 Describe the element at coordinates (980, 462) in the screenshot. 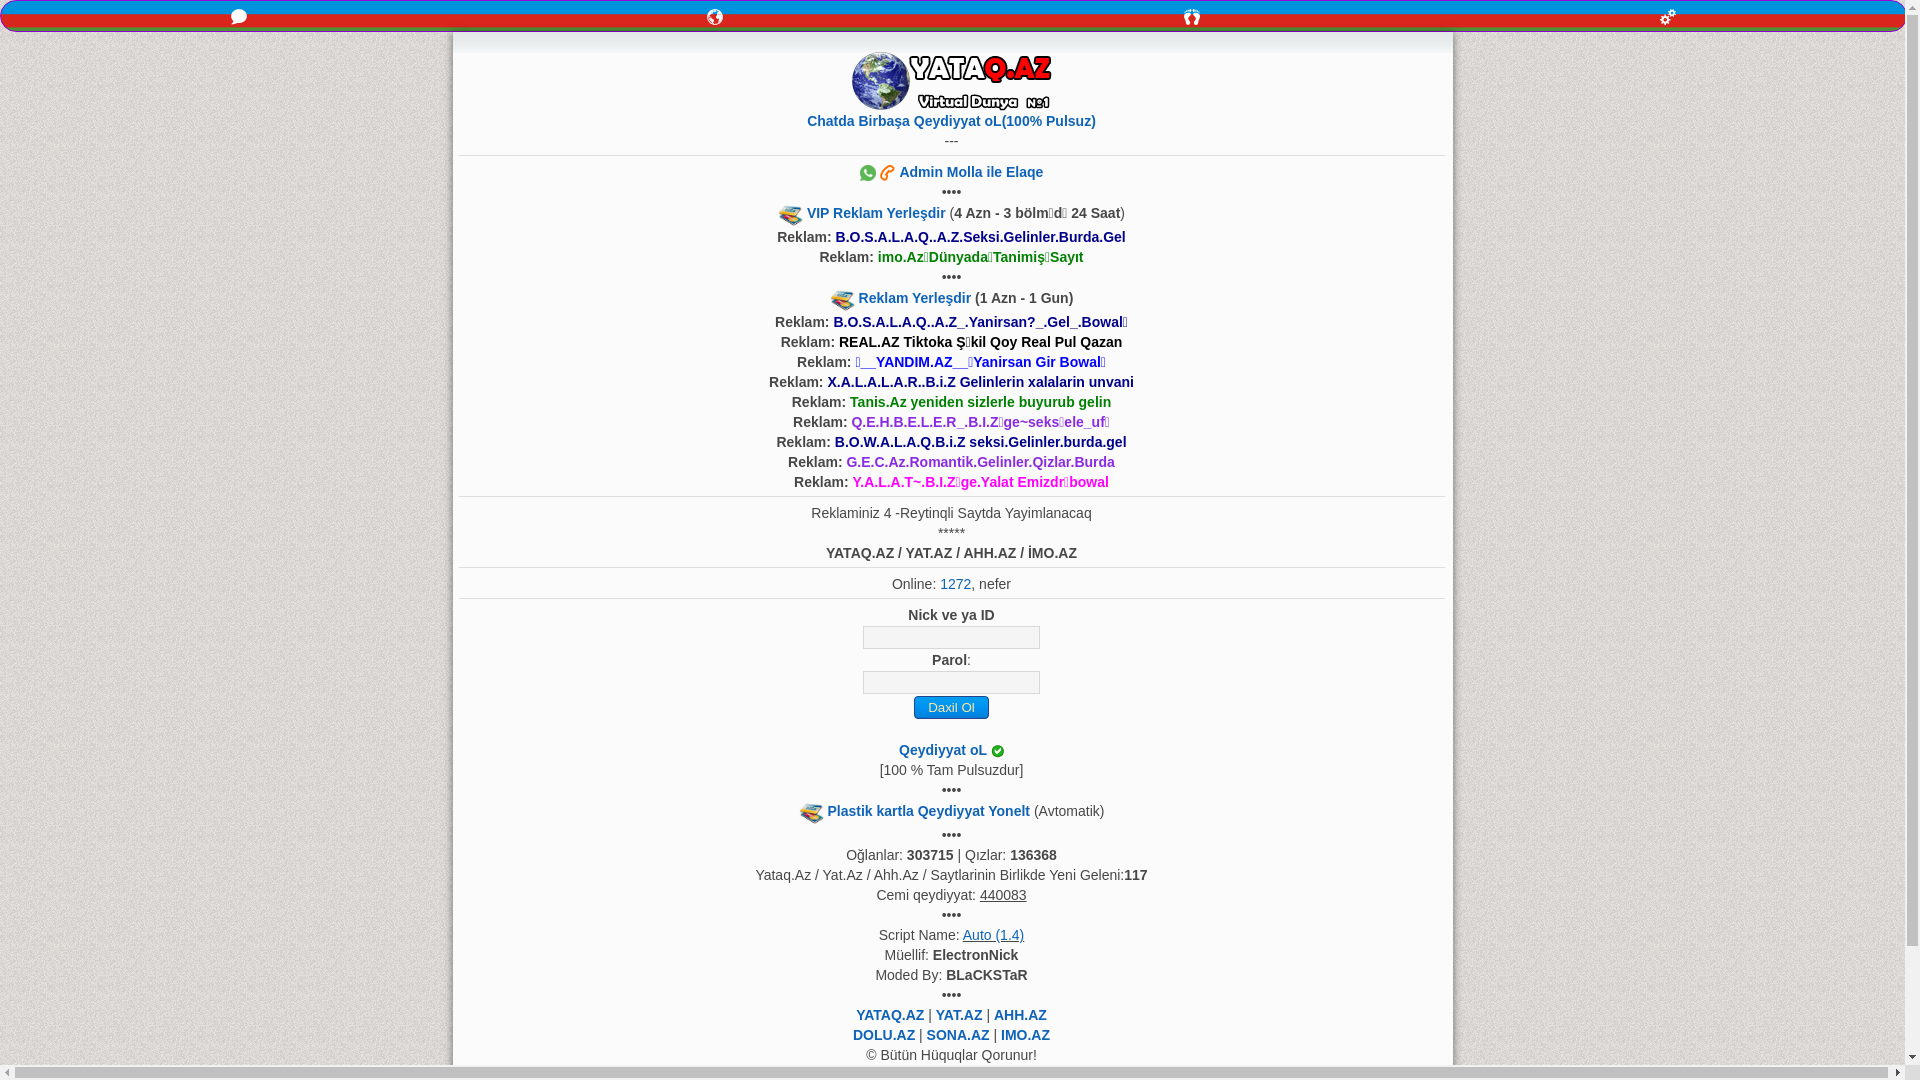

I see `G.E.C.Az.Romantik.Gelinler.Qizlar.Burda` at that location.